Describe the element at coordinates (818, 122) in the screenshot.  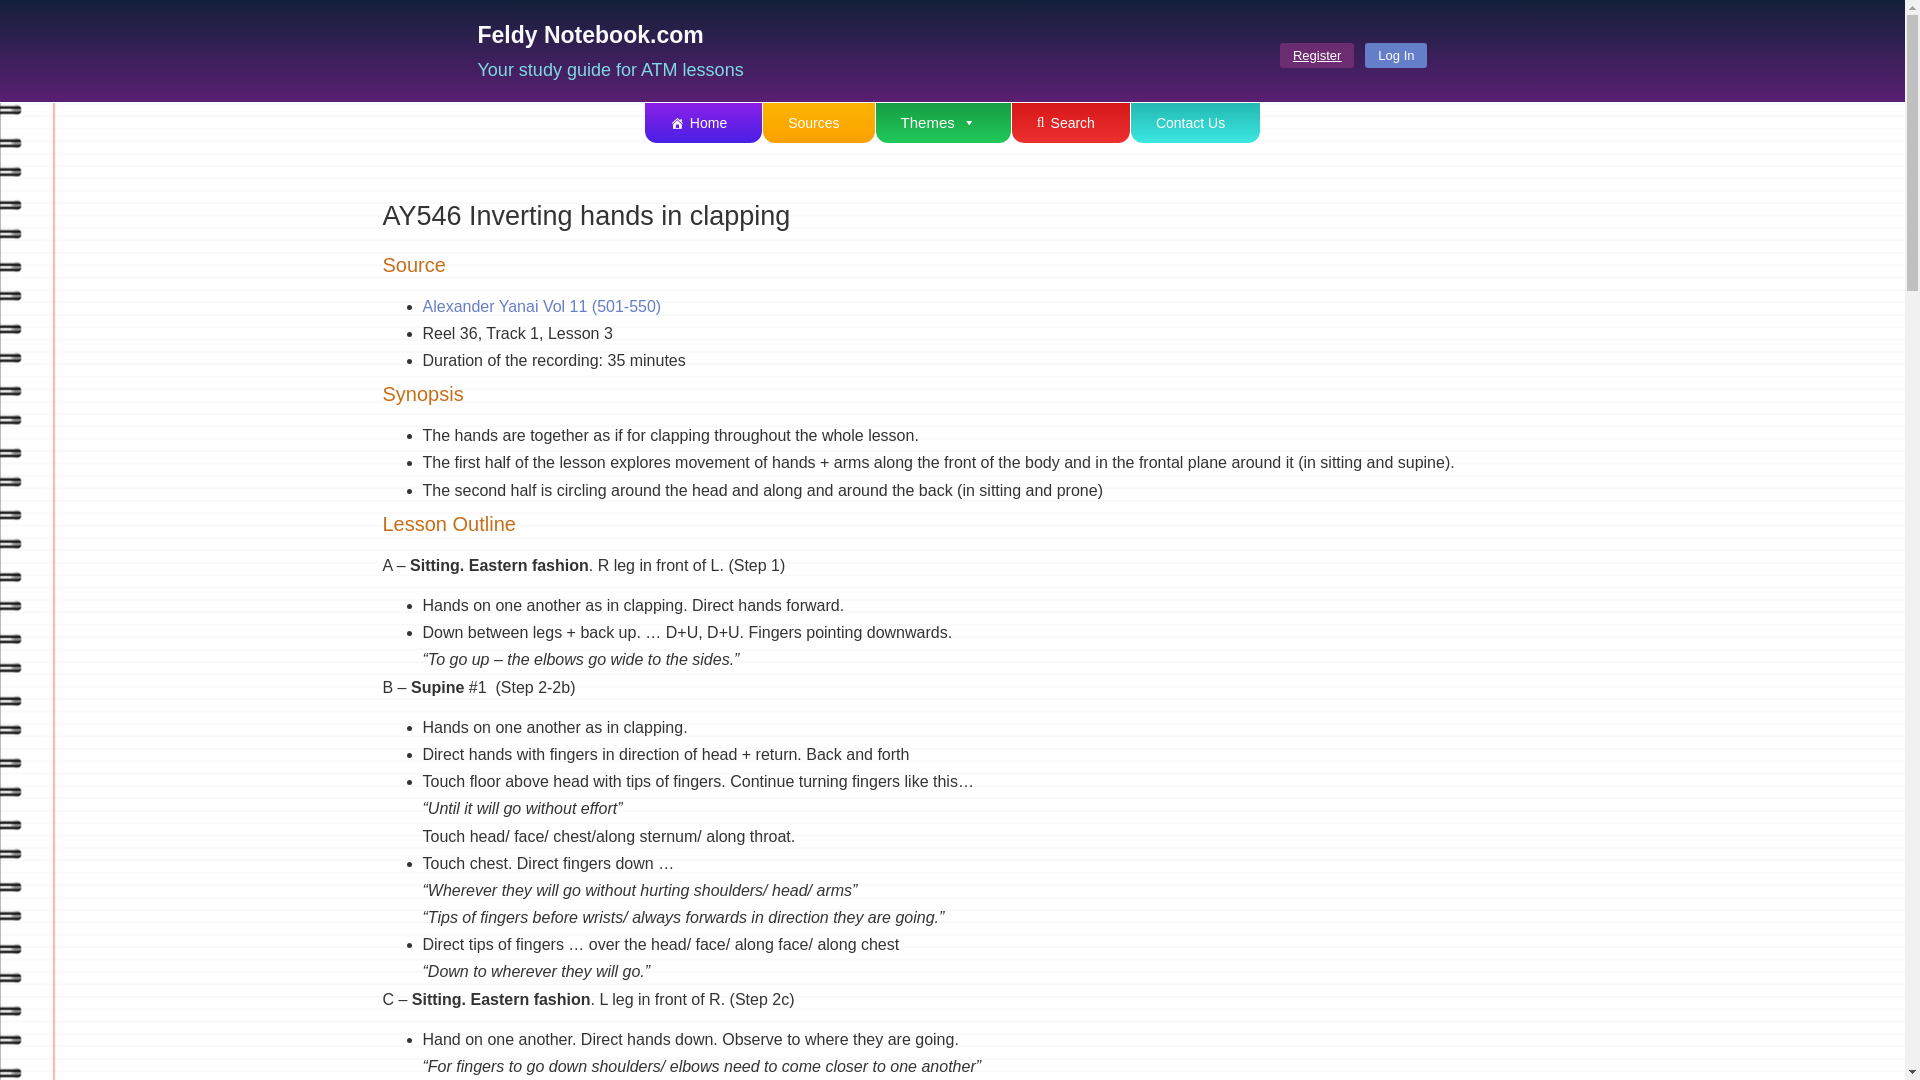
I see `Sources` at that location.